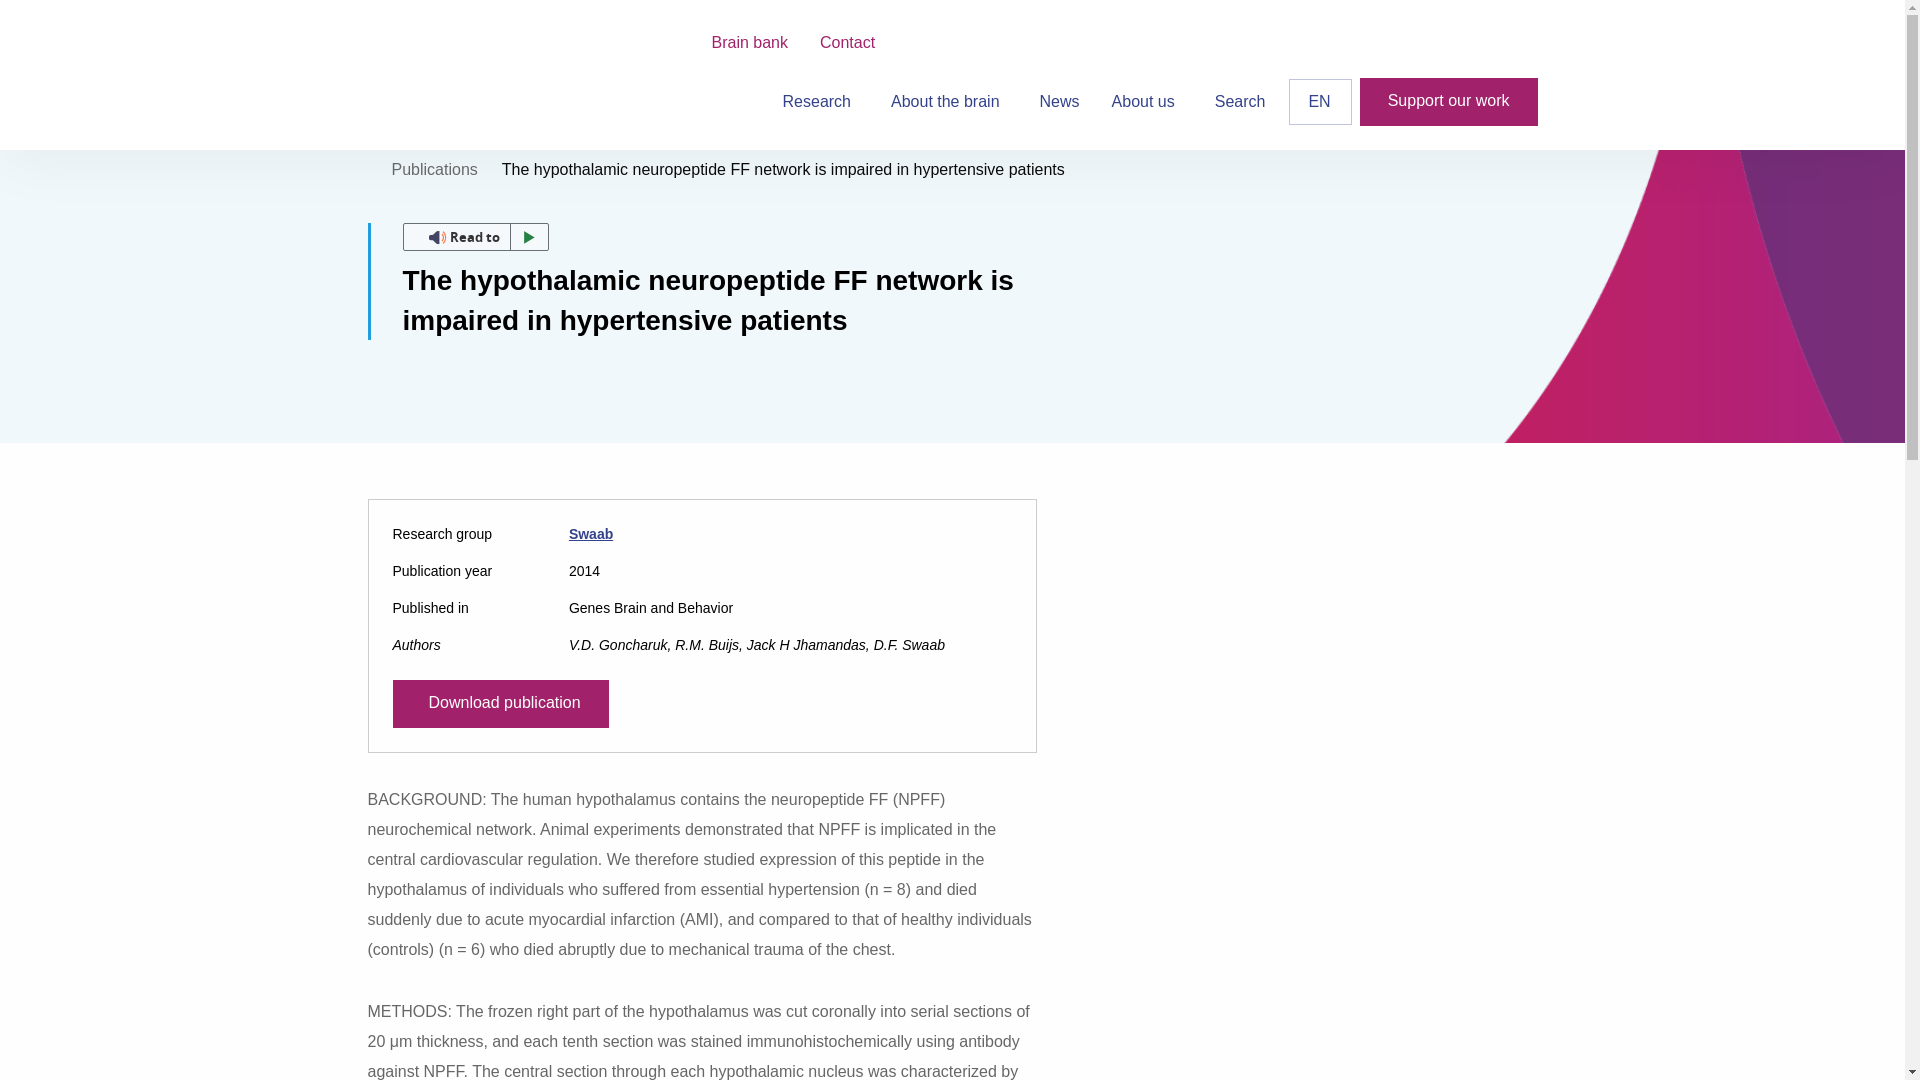  What do you see at coordinates (820, 102) in the screenshot?
I see `Research` at bounding box center [820, 102].